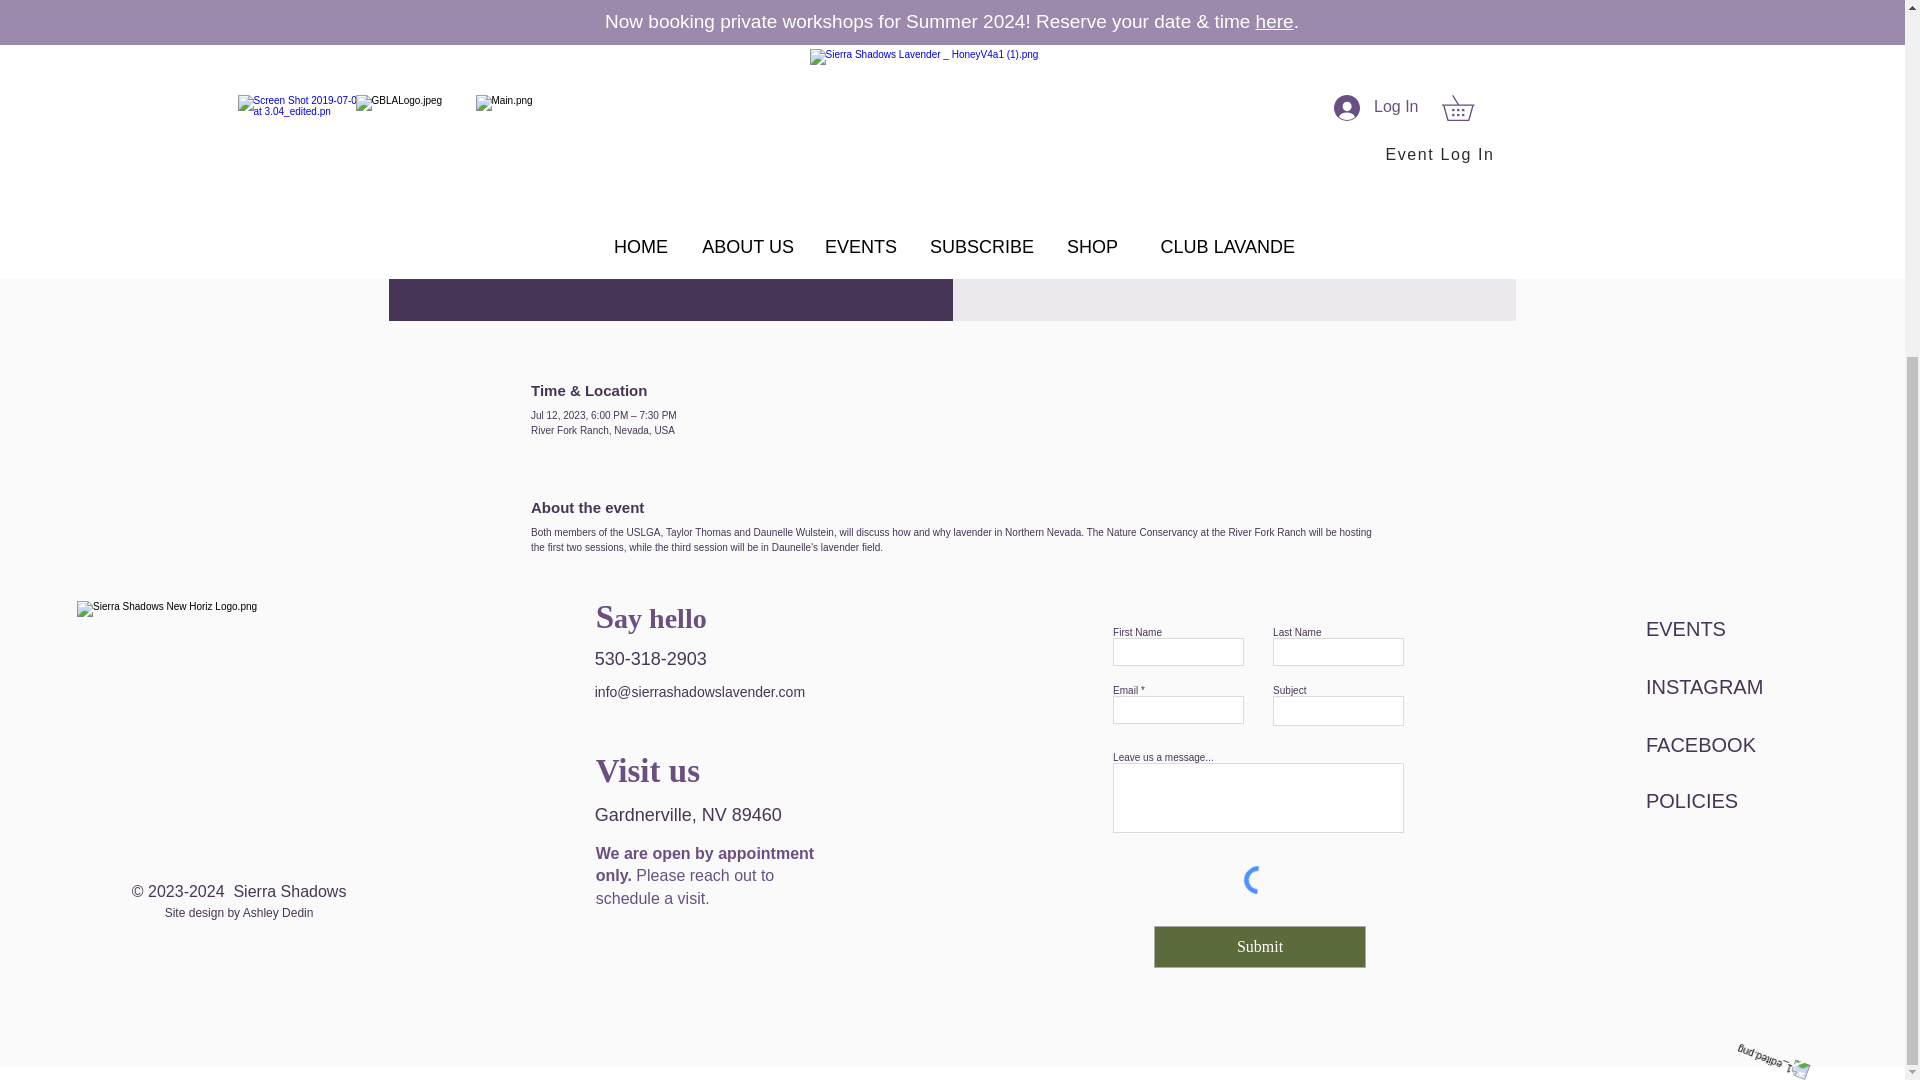  What do you see at coordinates (1716, 687) in the screenshot?
I see `INSTAGRAM` at bounding box center [1716, 687].